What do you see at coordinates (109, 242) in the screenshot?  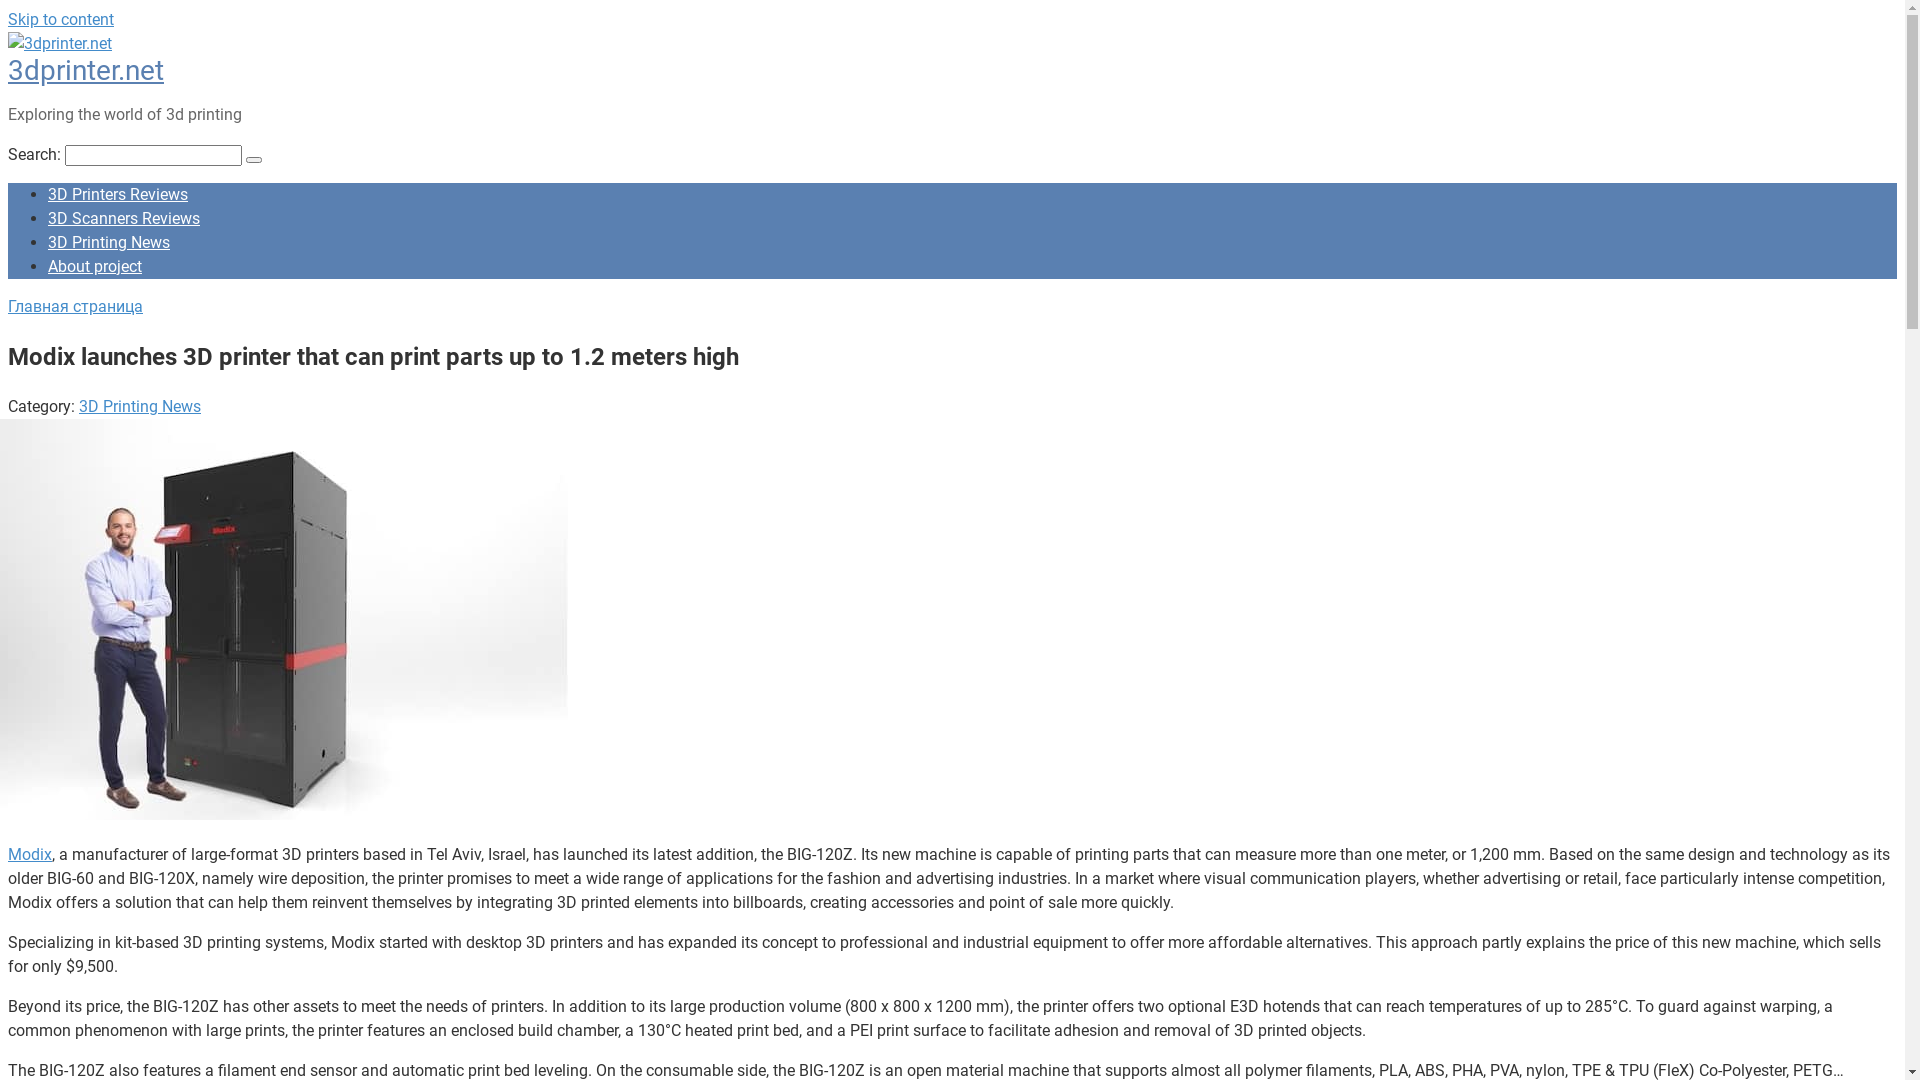 I see `3D Printing News` at bounding box center [109, 242].